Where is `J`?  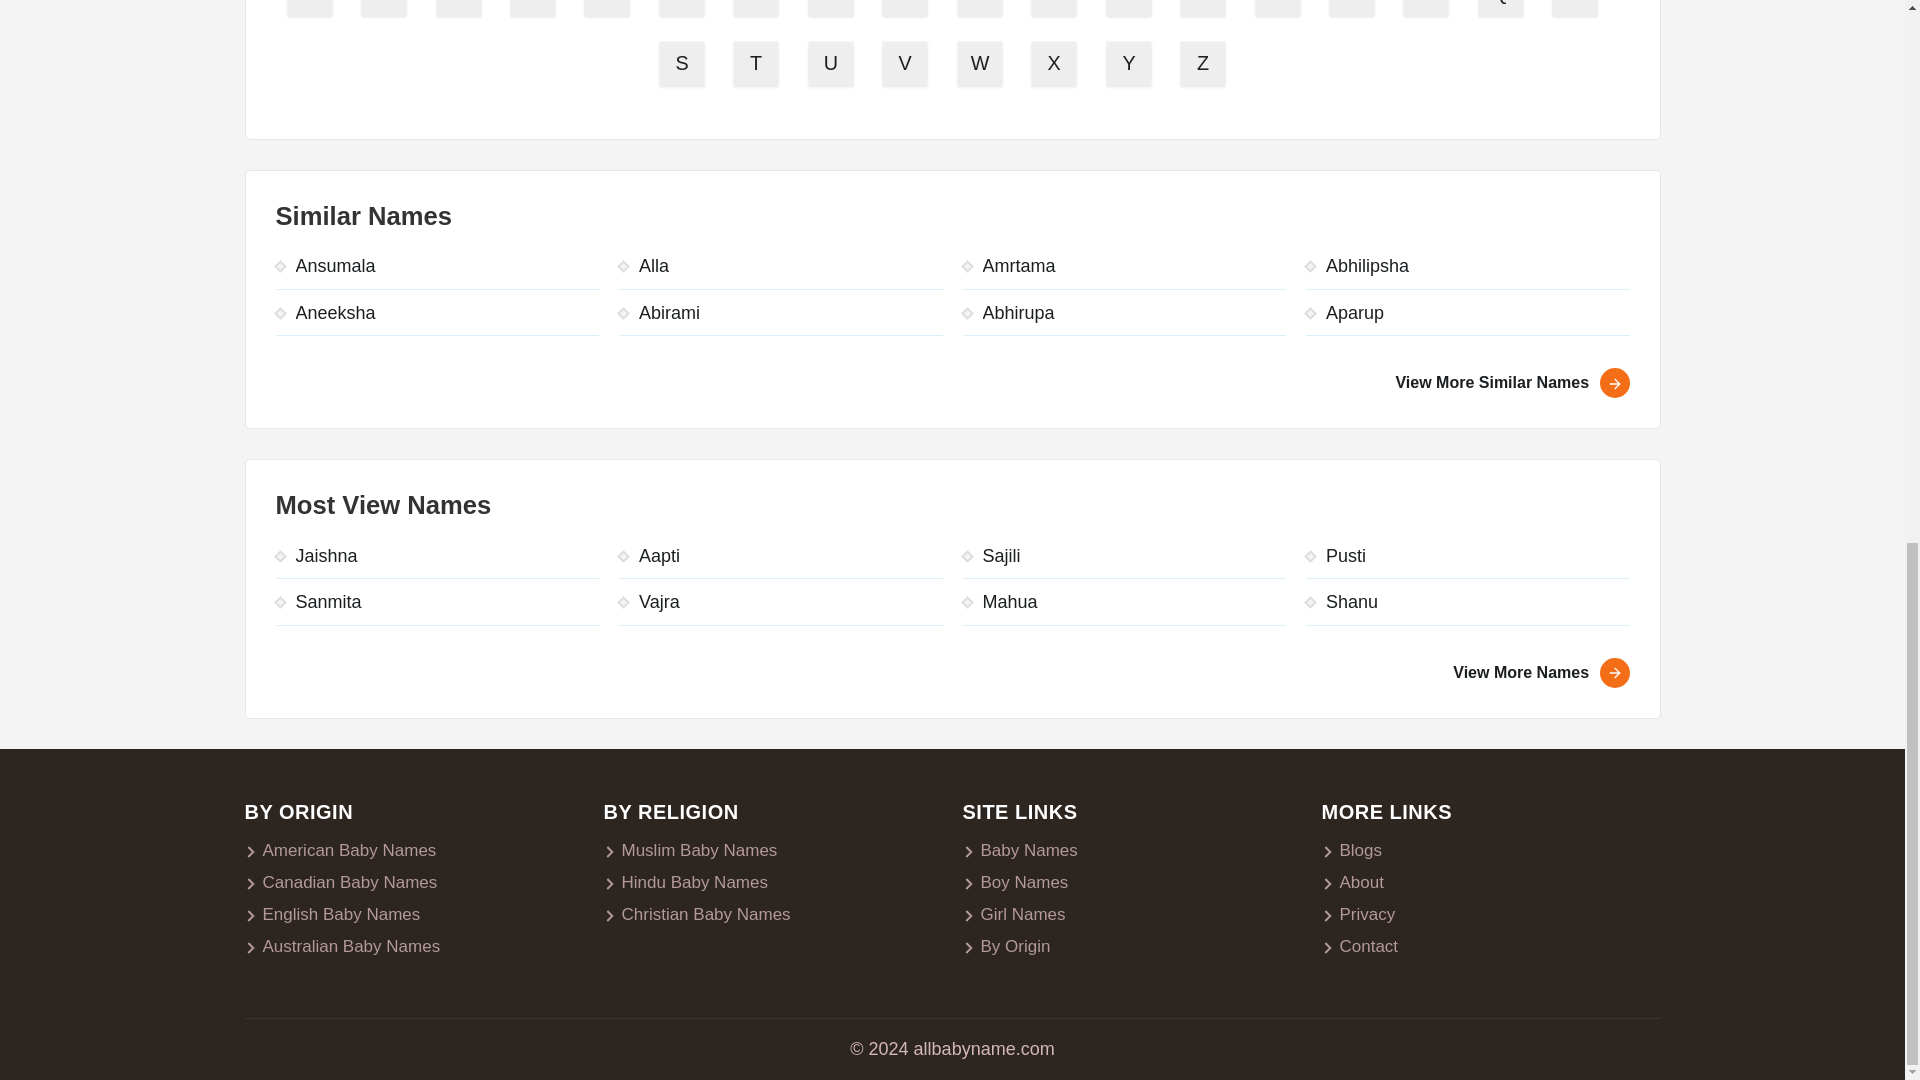
J is located at coordinates (981, 10).